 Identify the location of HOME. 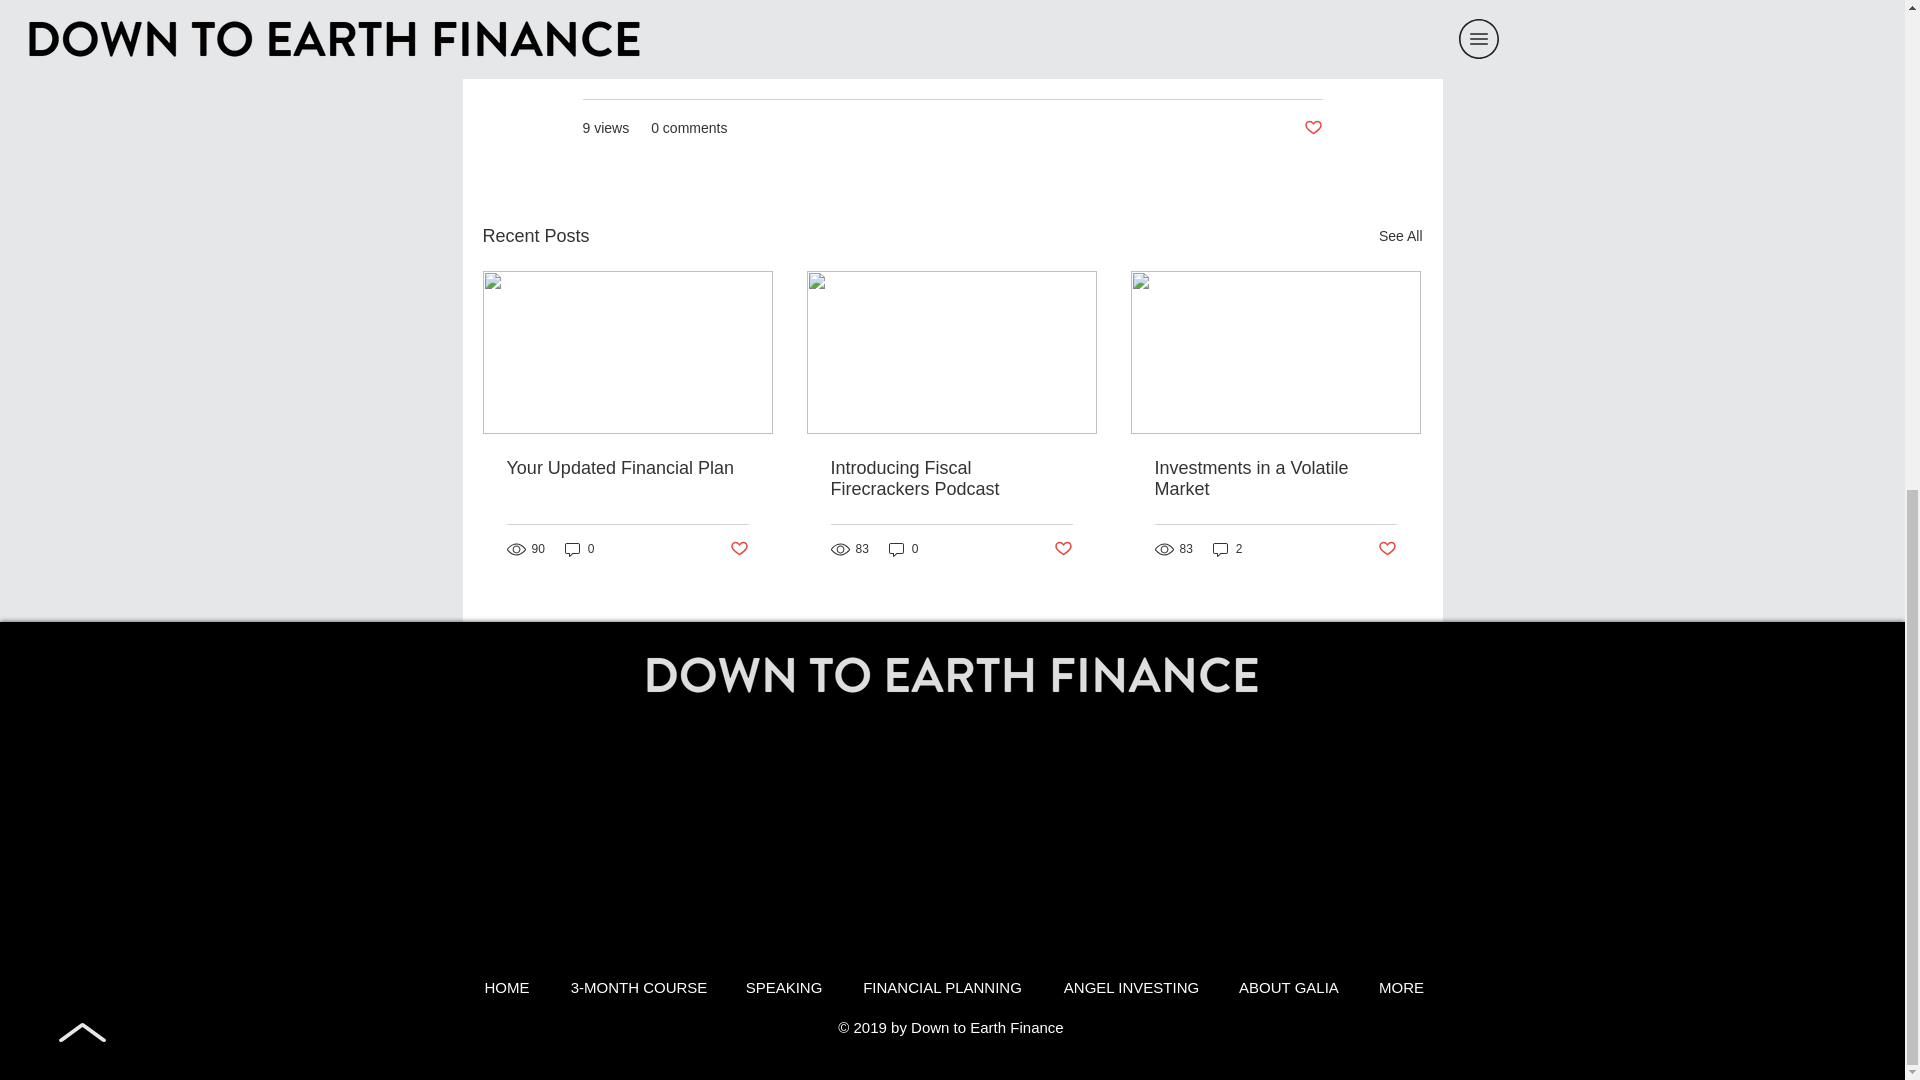
(508, 988).